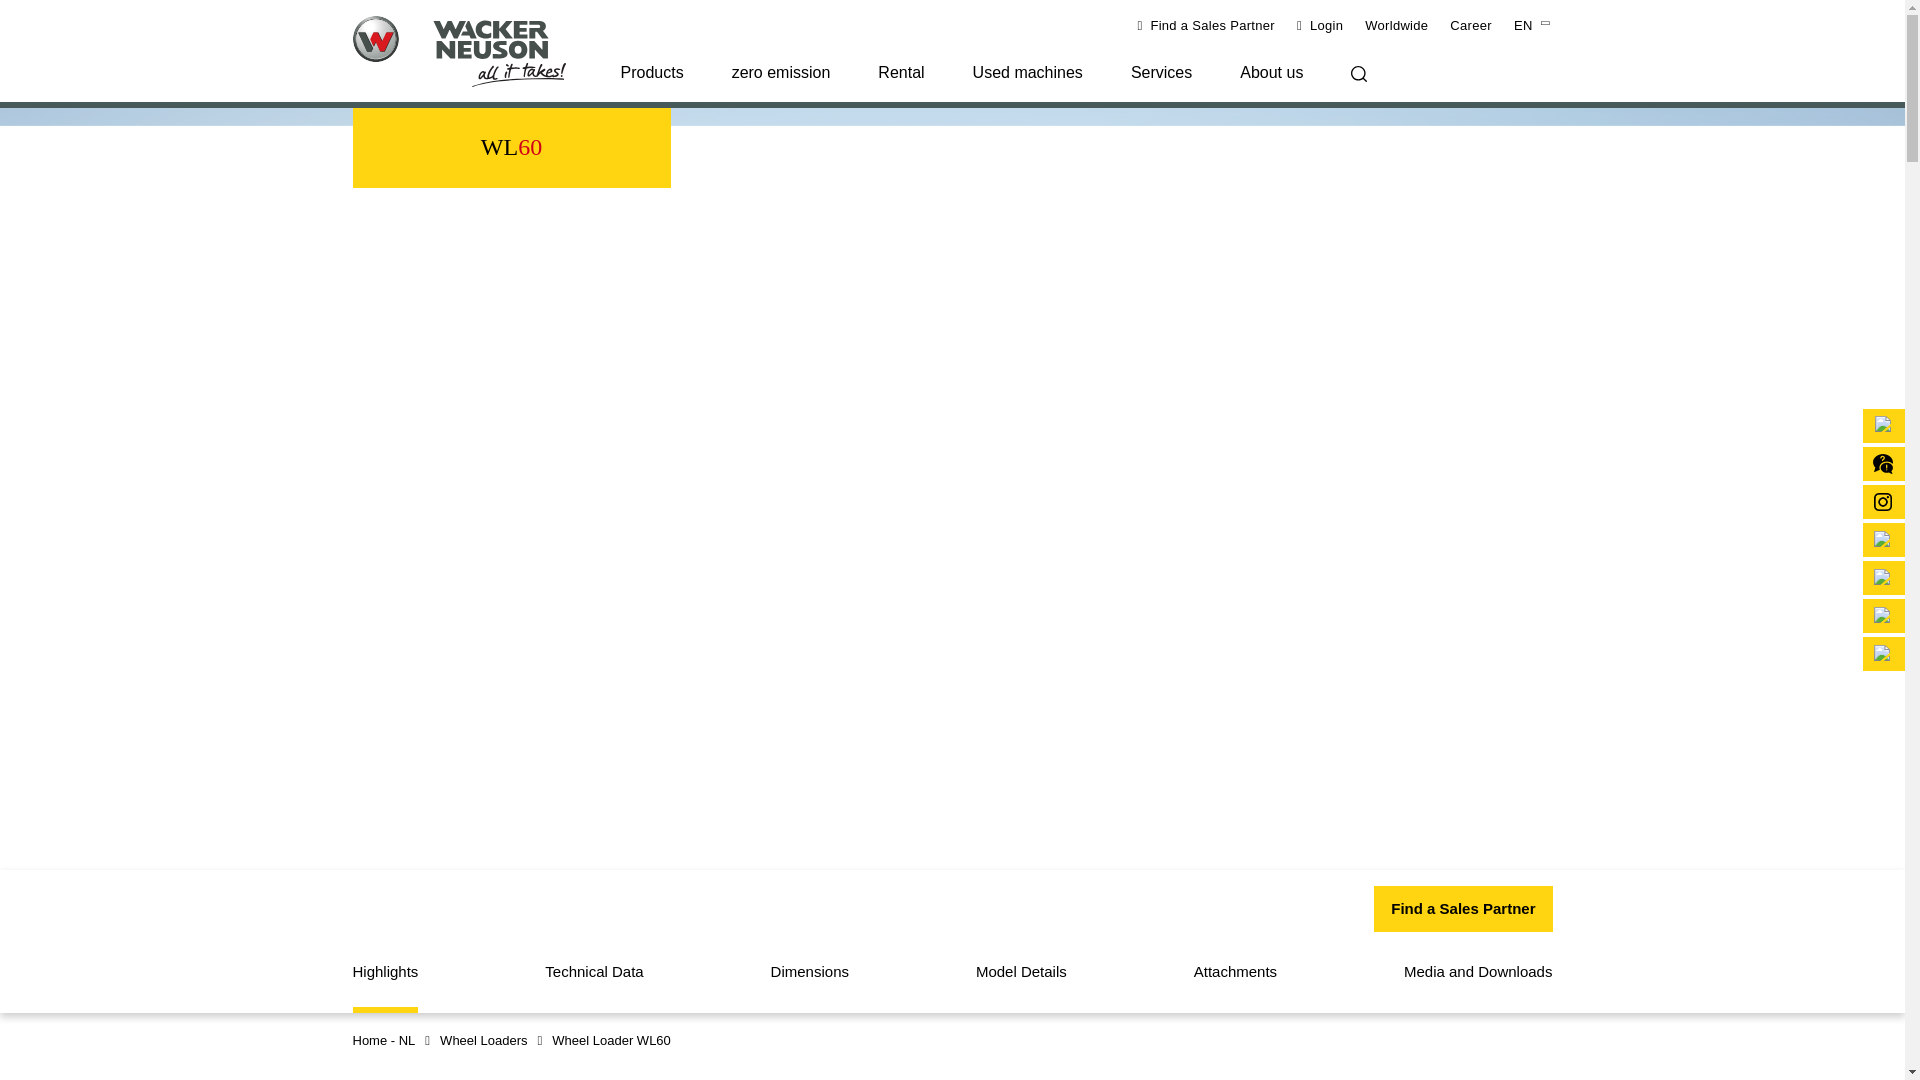 This screenshot has height=1080, width=1920. Describe the element at coordinates (650, 82) in the screenshot. I see `Products` at that location.